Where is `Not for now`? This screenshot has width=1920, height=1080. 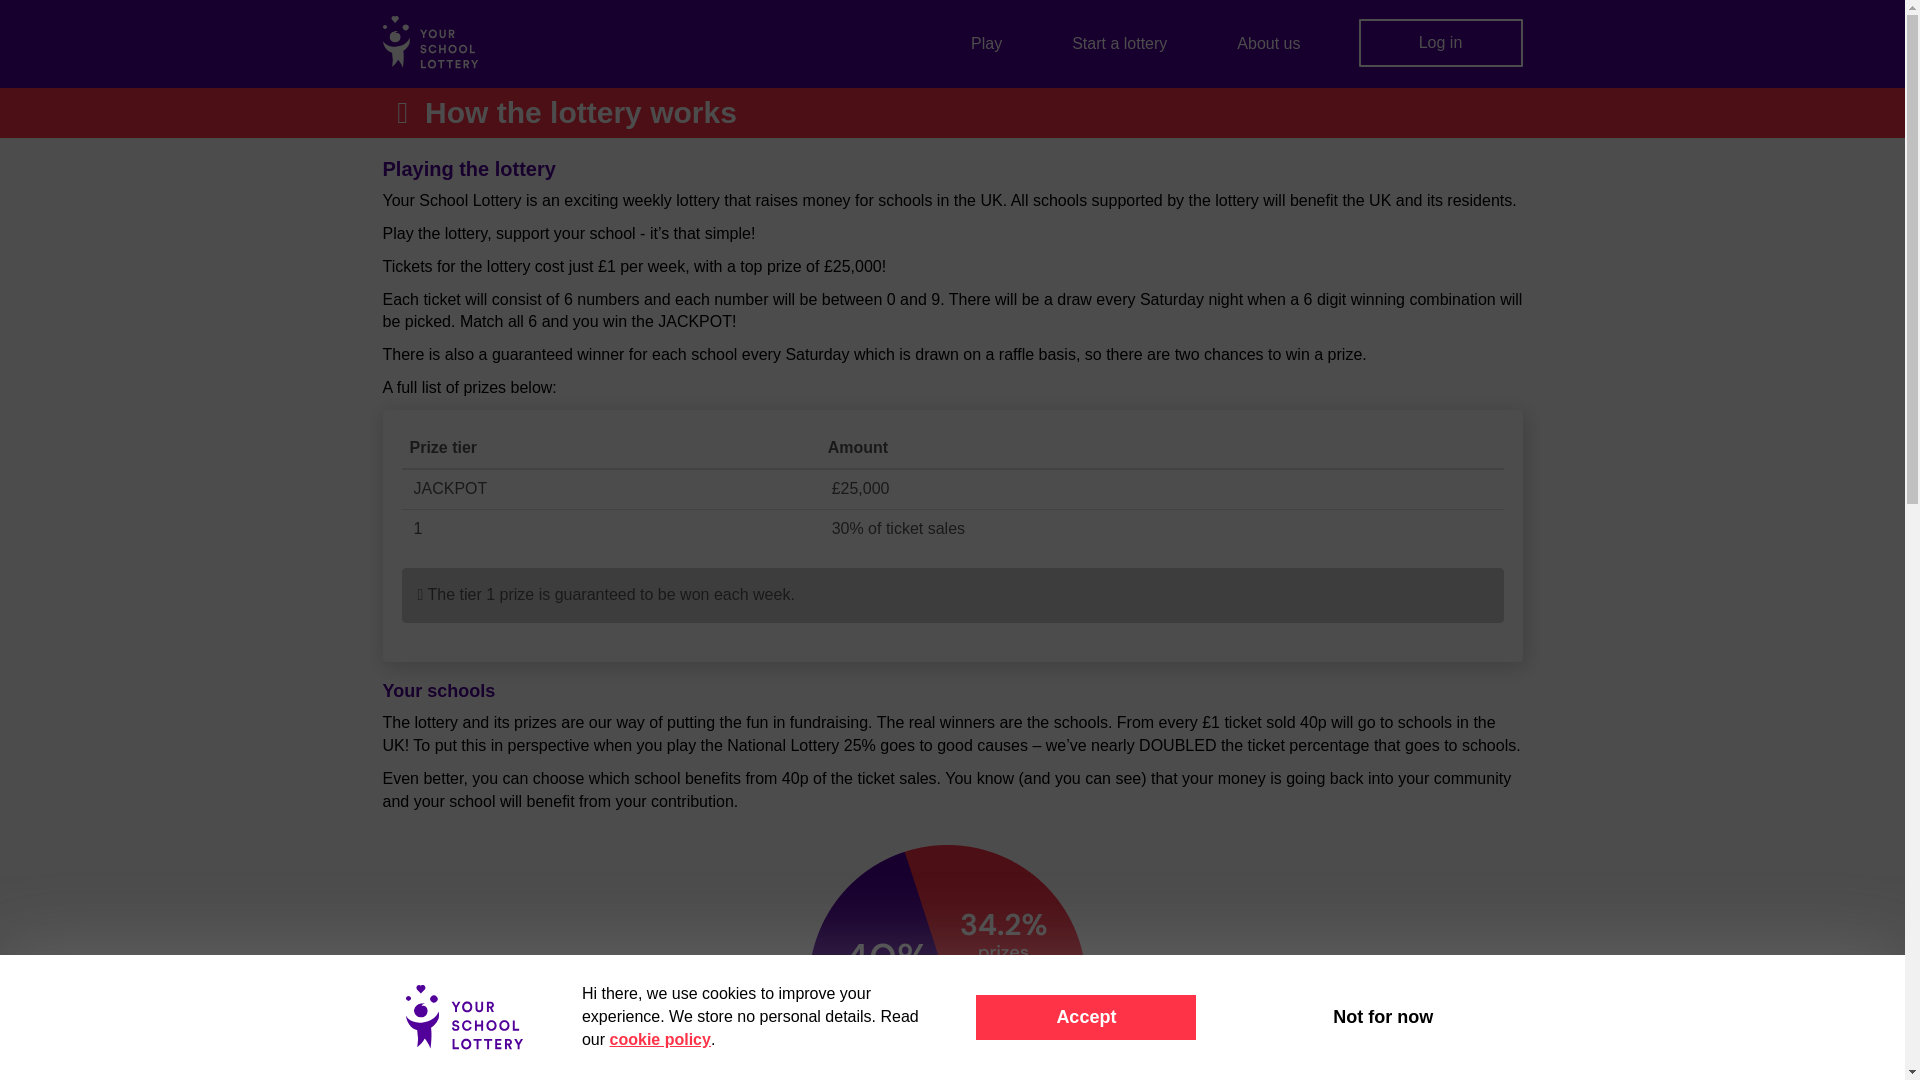
Not for now is located at coordinates (1382, 1016).